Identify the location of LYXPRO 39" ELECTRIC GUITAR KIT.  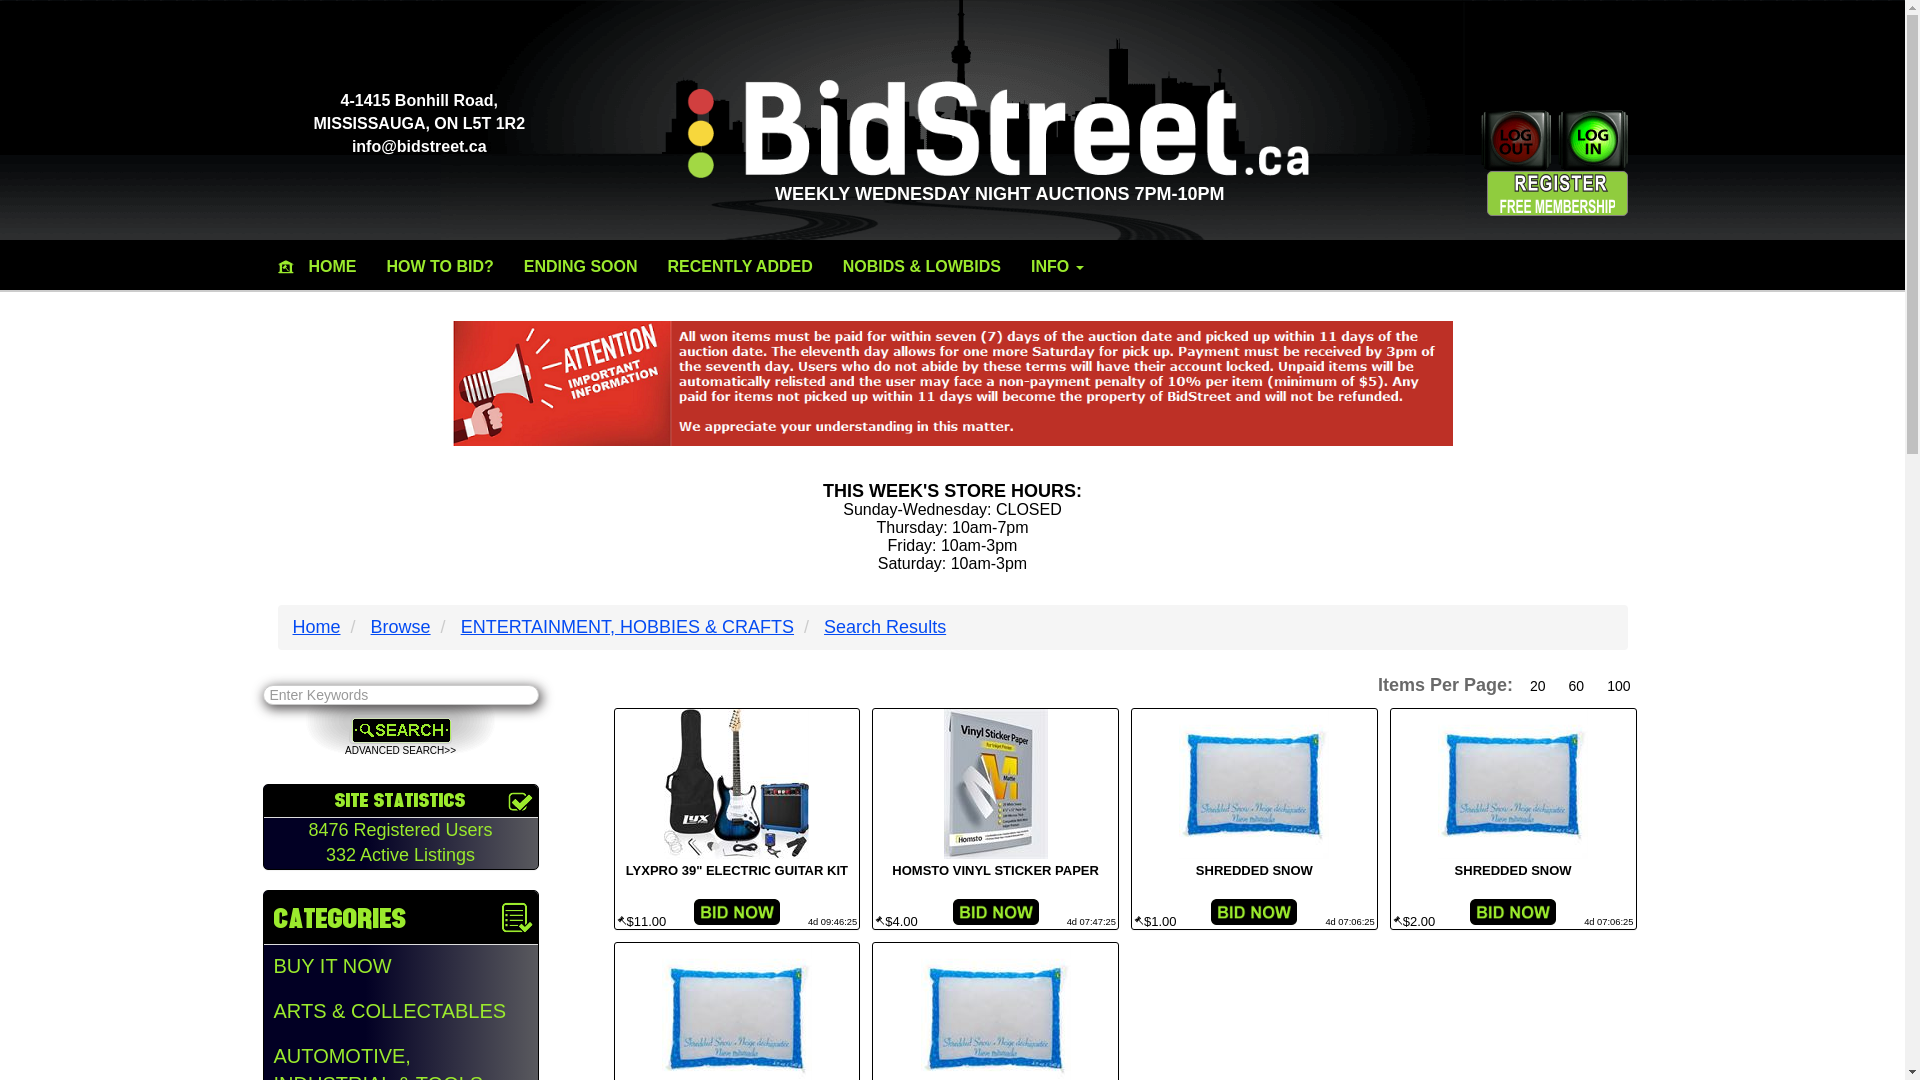
(736, 874).